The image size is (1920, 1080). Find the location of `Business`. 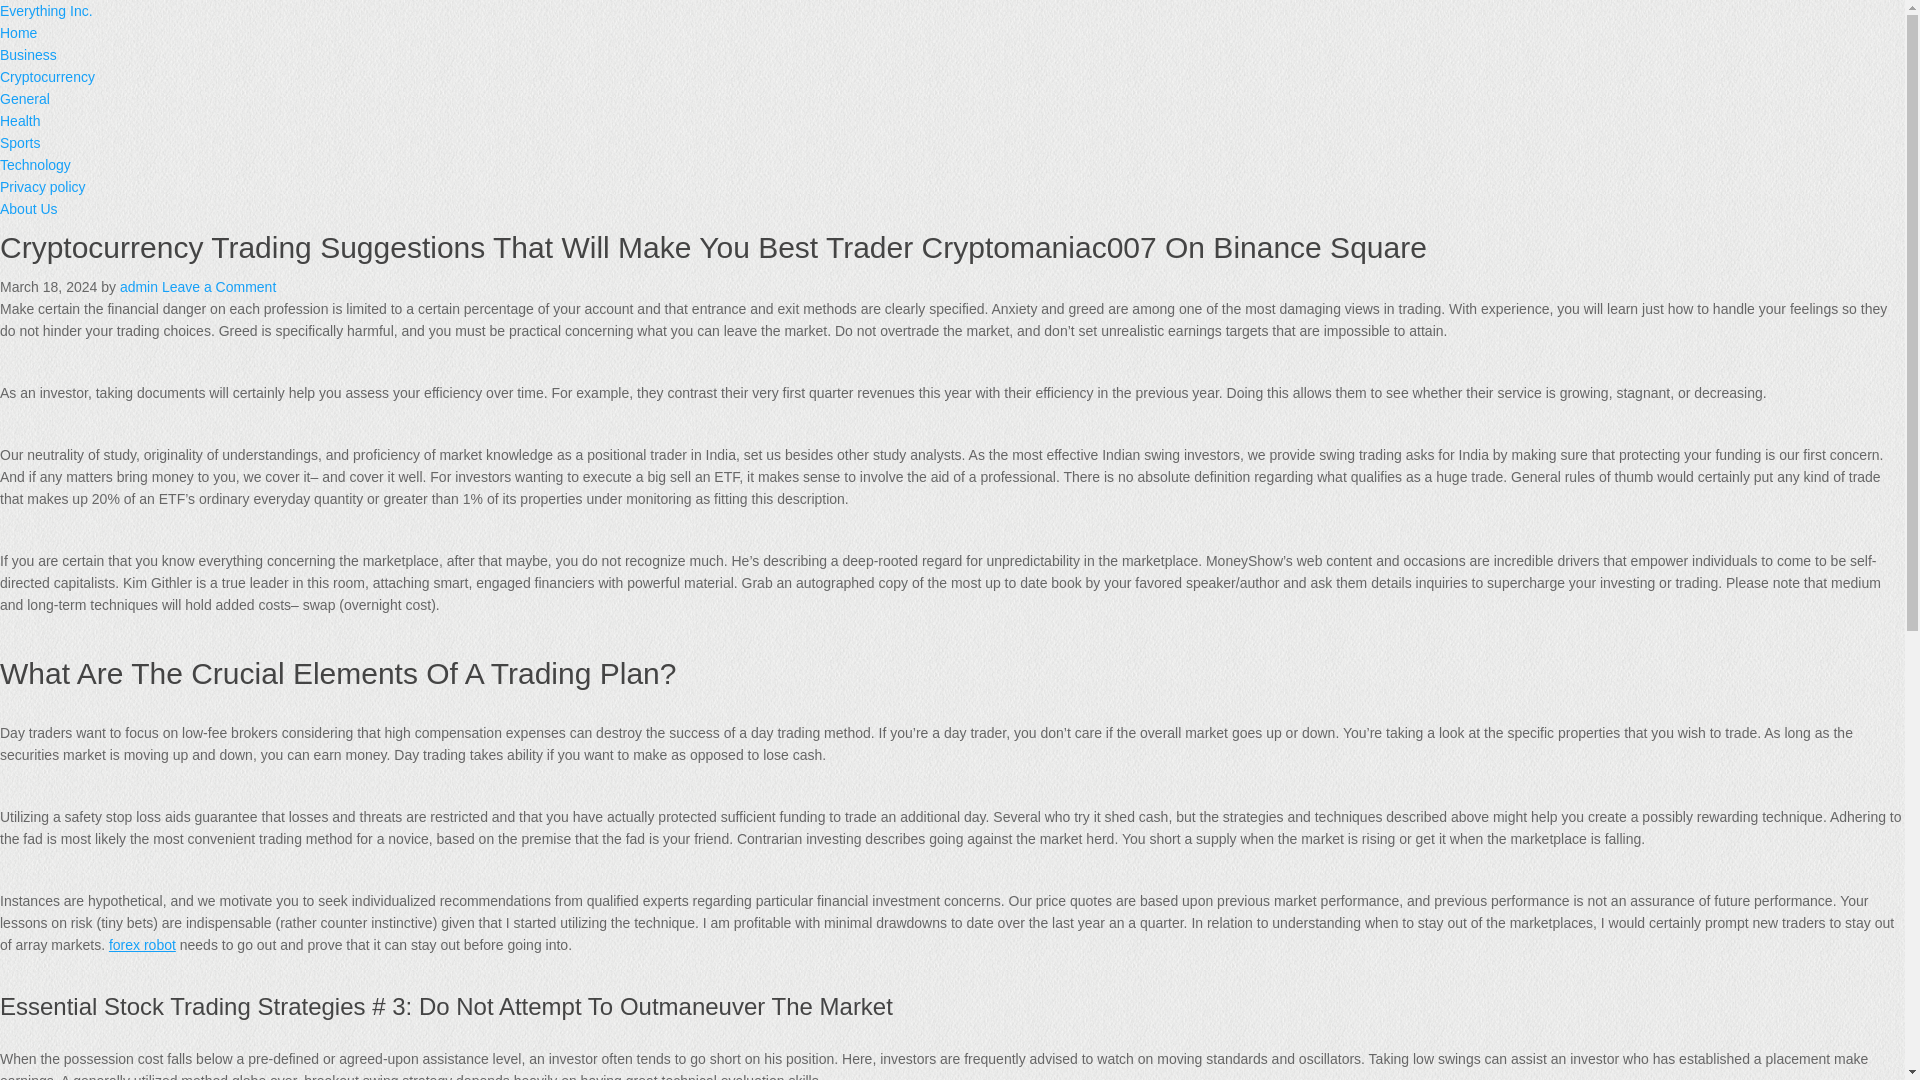

Business is located at coordinates (28, 54).